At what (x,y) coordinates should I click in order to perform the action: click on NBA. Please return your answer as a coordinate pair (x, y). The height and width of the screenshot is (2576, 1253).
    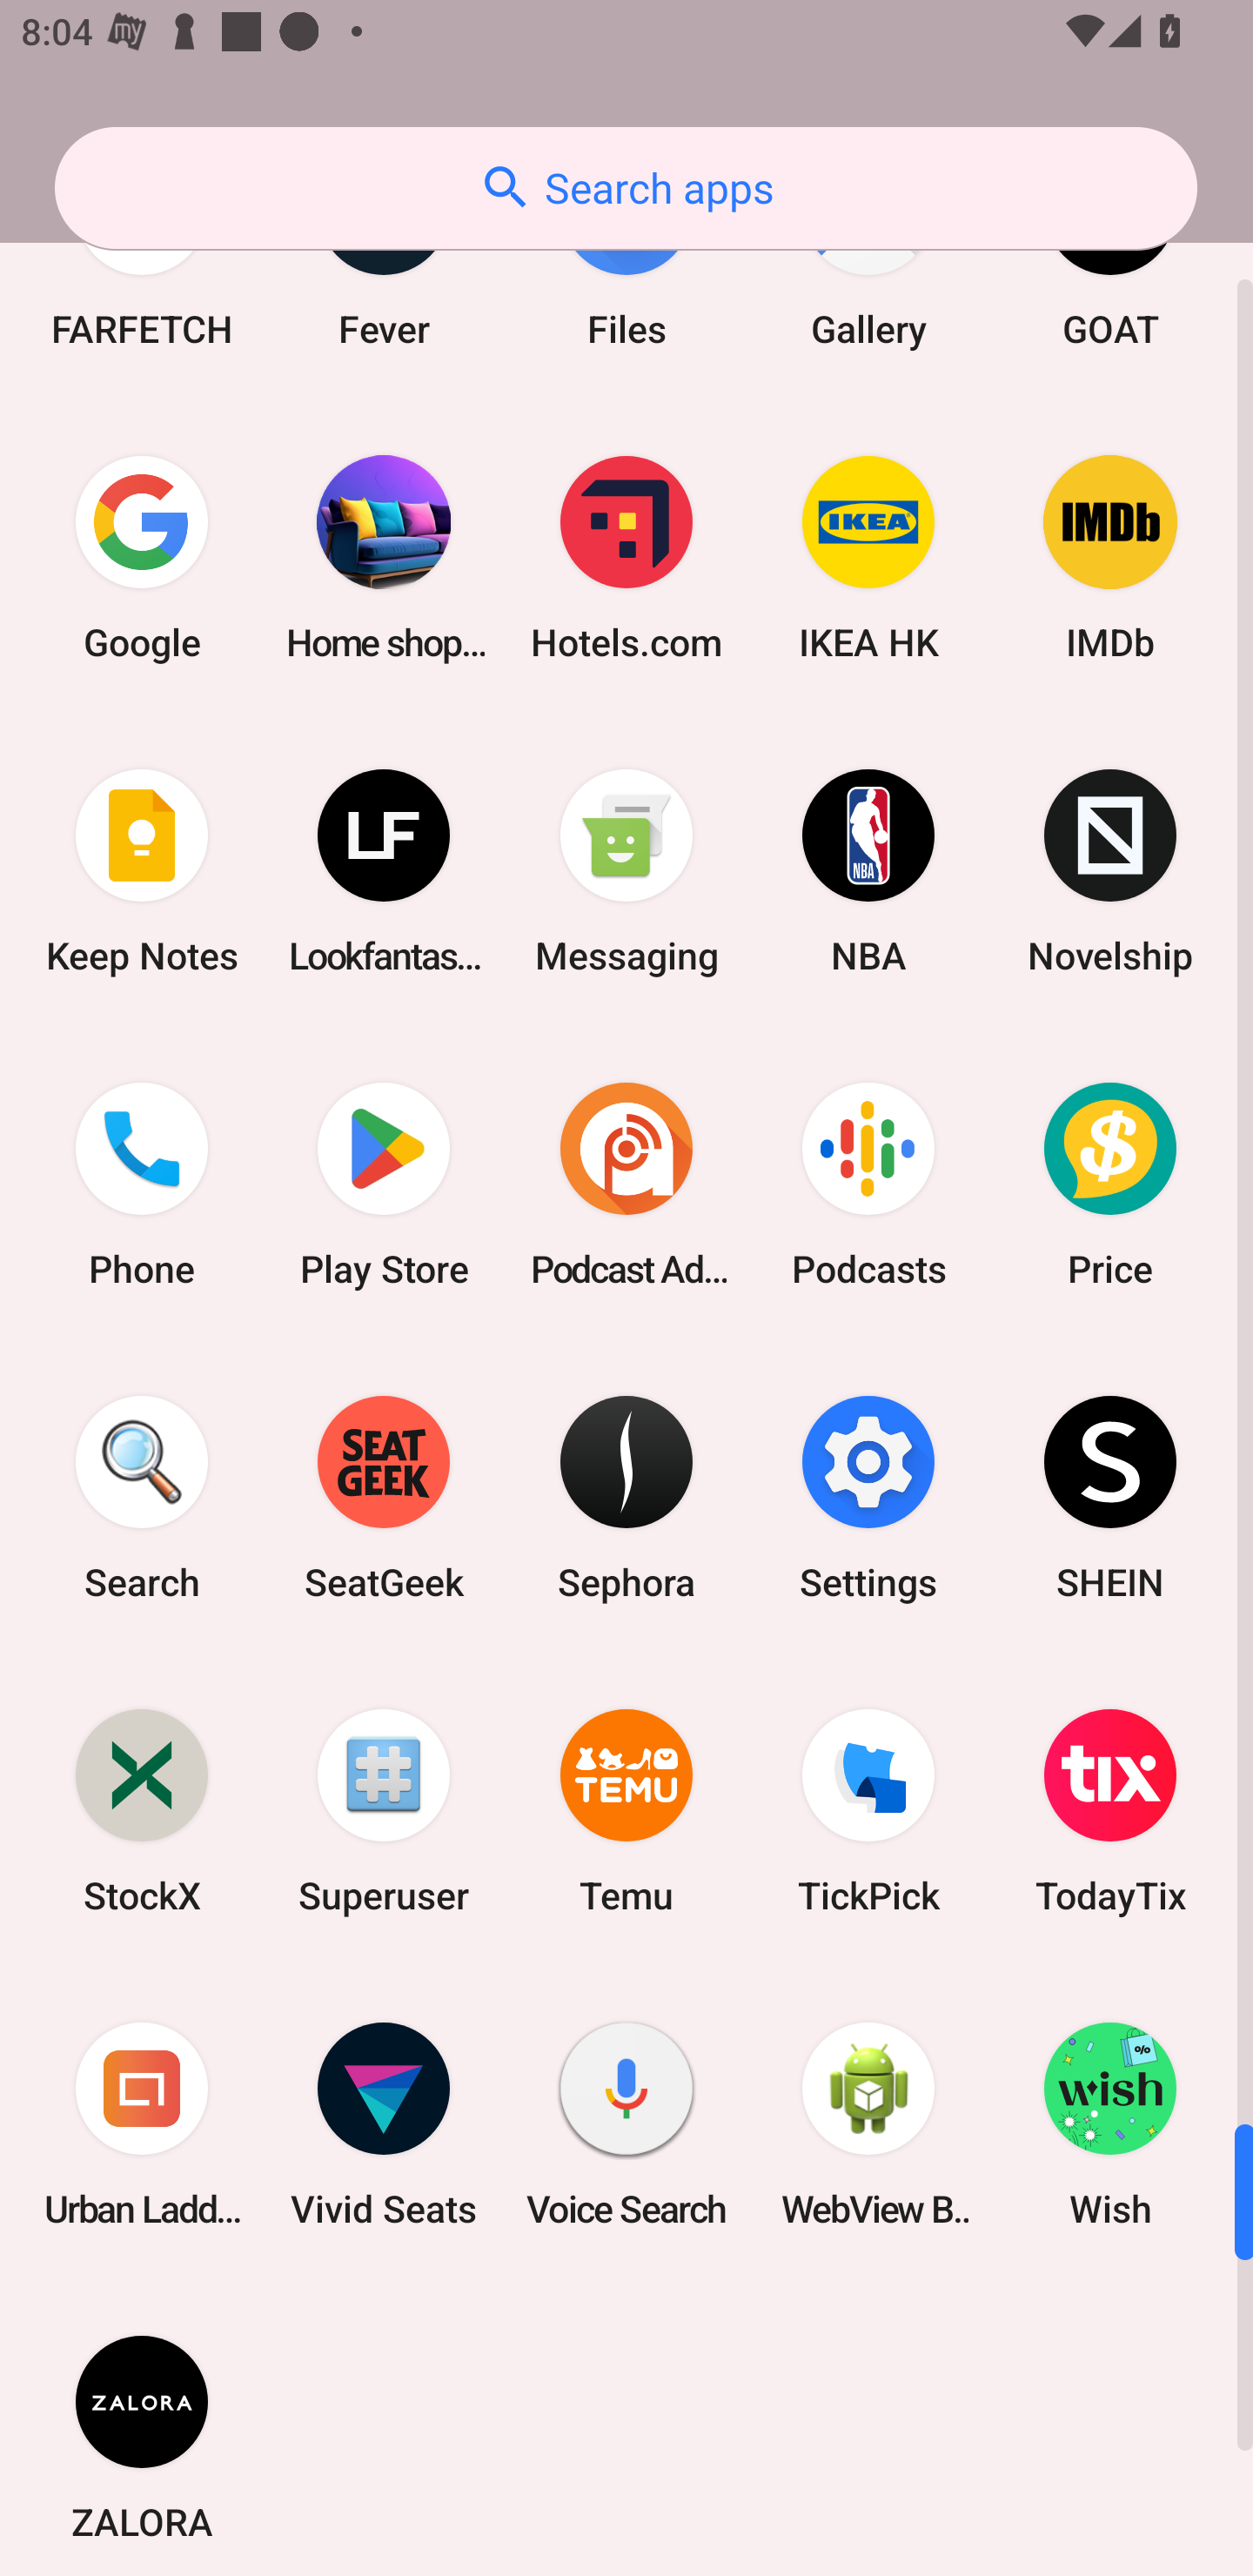
    Looking at the image, I should click on (868, 870).